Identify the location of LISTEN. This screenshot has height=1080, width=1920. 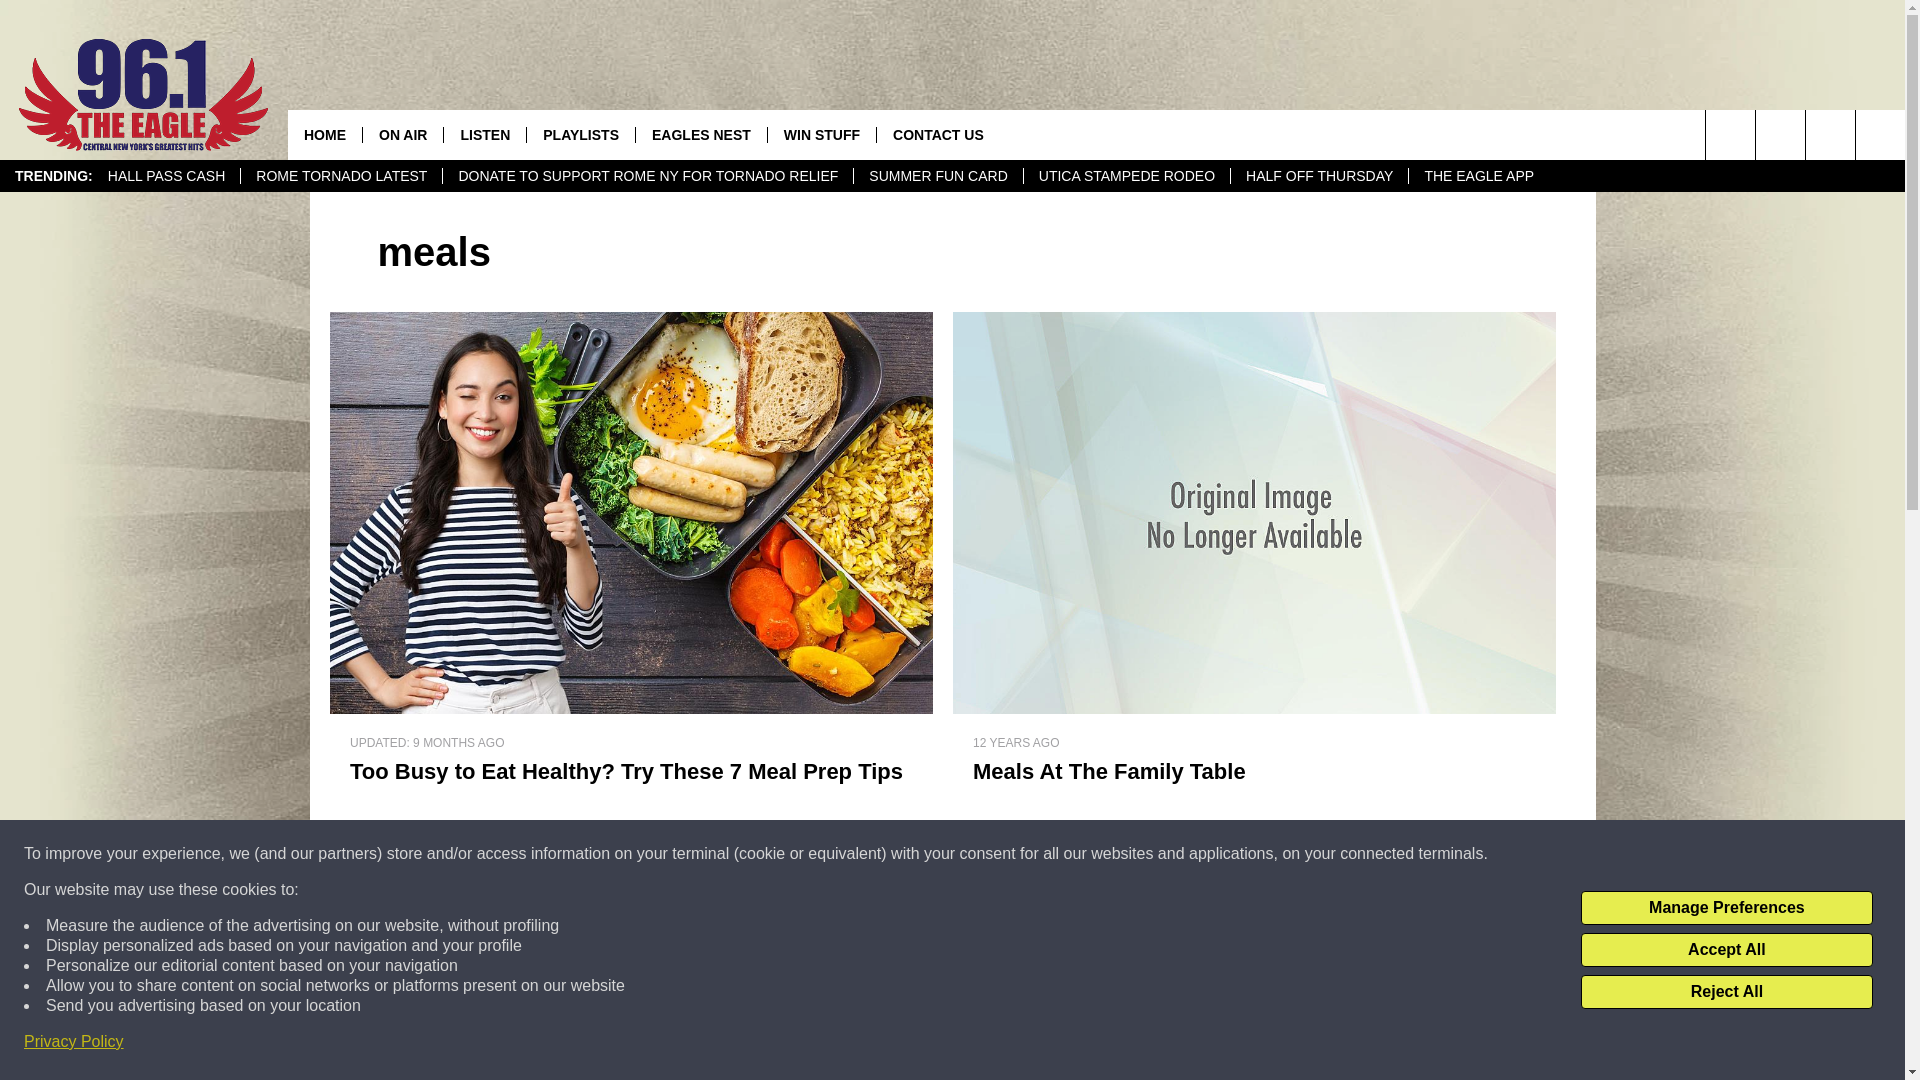
(484, 134).